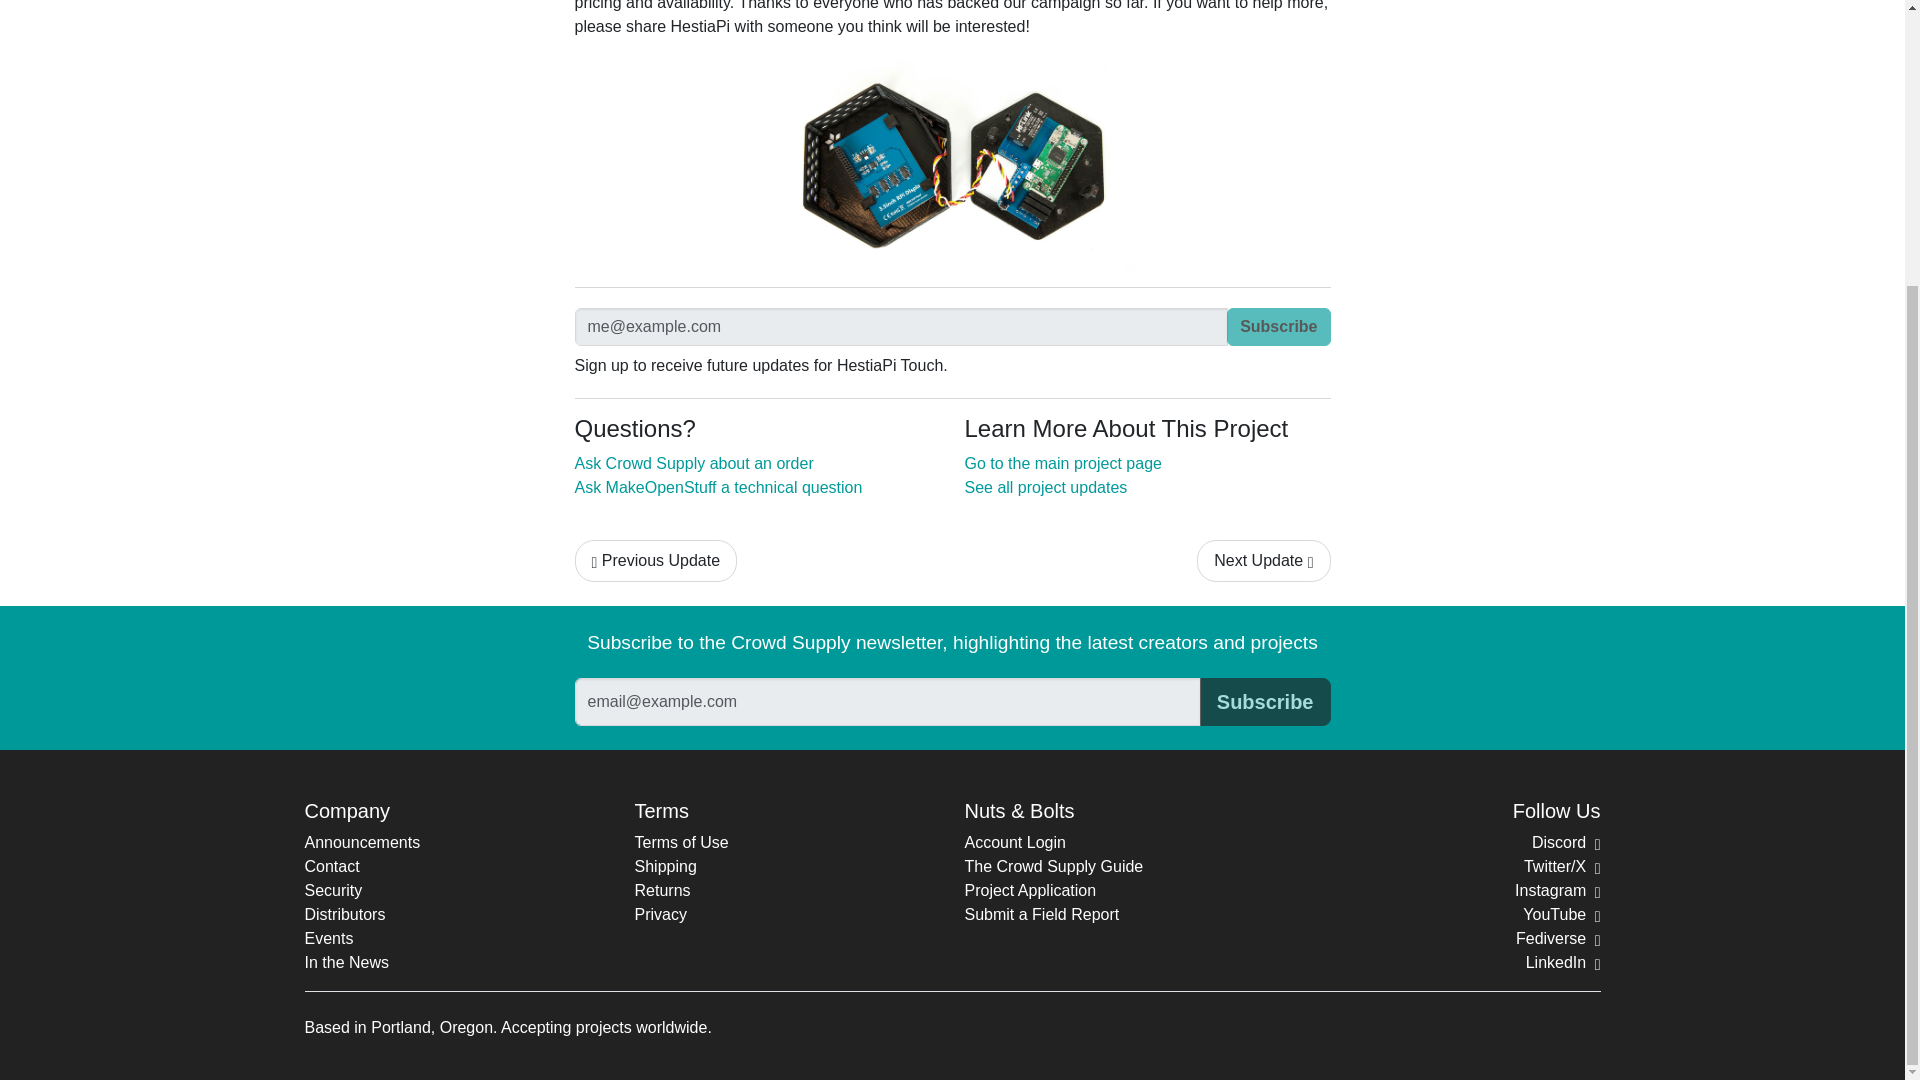 Image resolution: width=1920 pixels, height=1080 pixels. What do you see at coordinates (661, 890) in the screenshot?
I see `Returns` at bounding box center [661, 890].